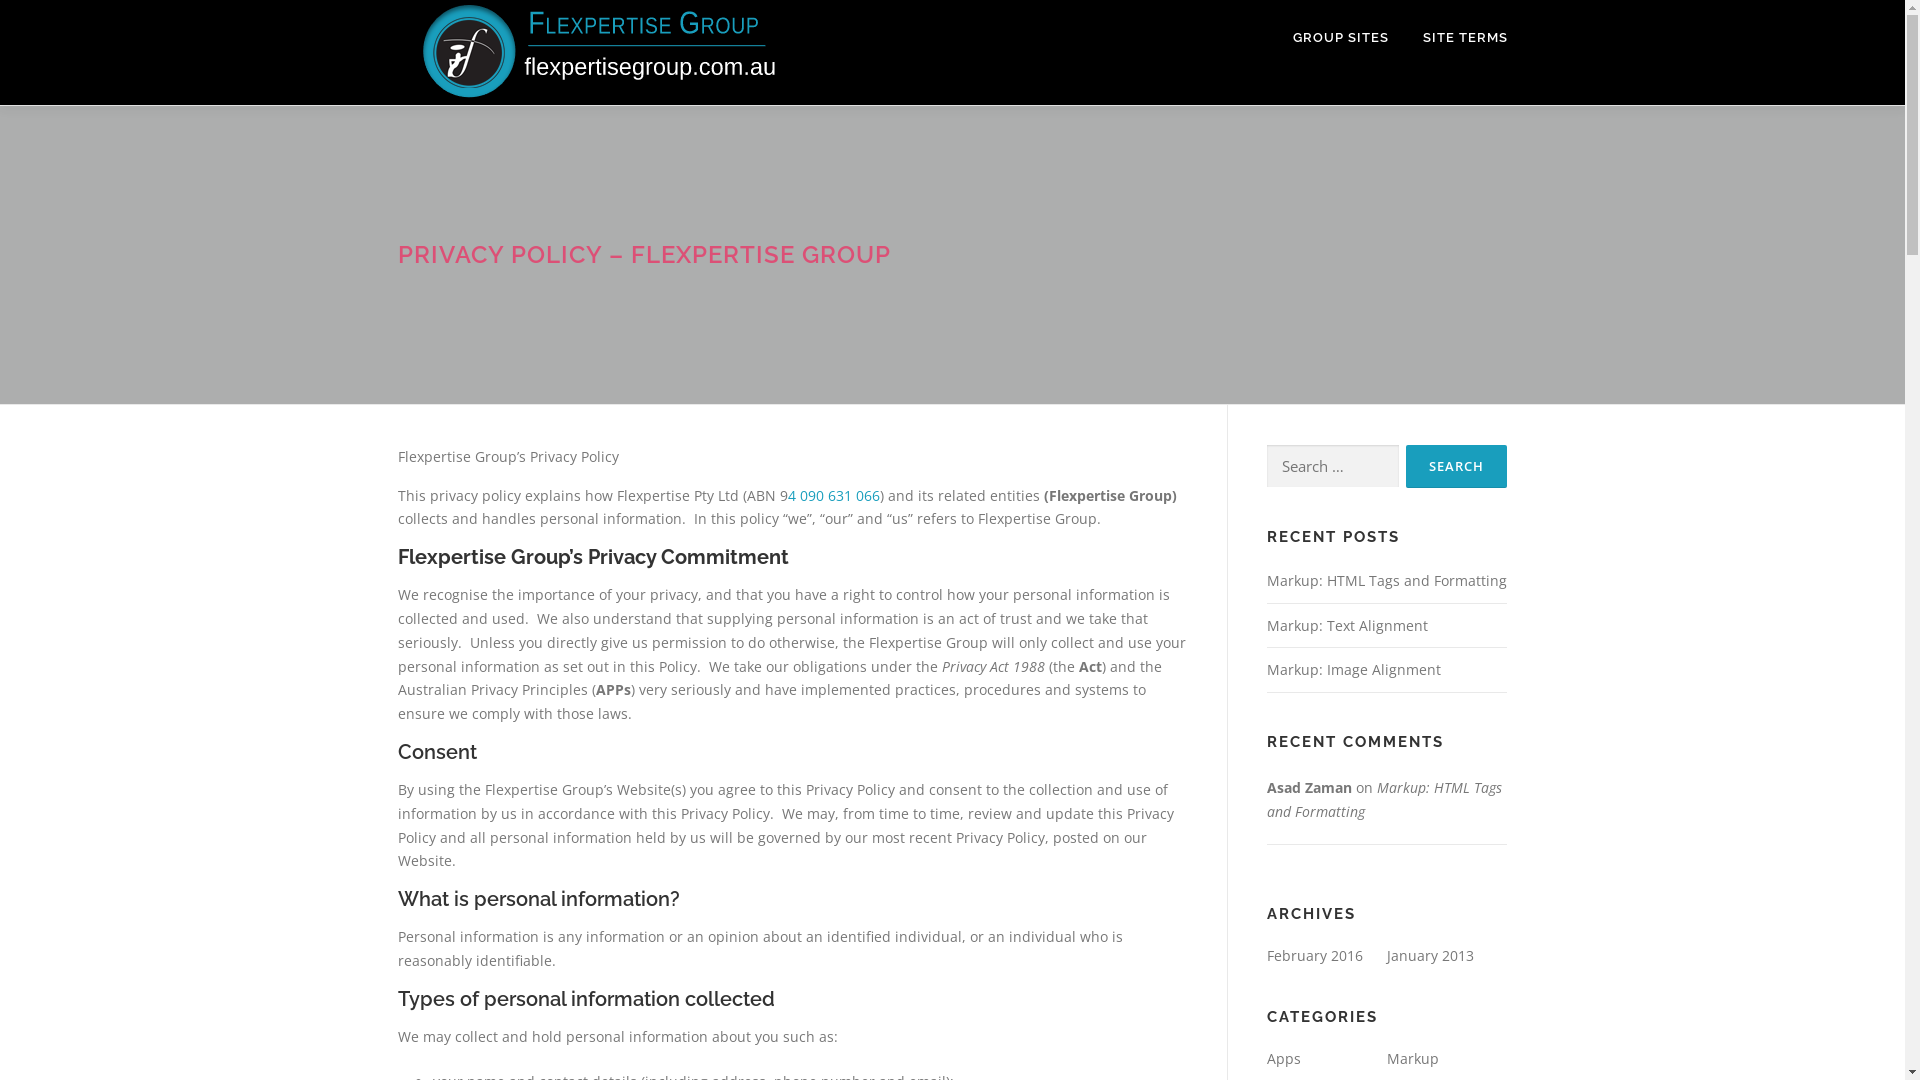  Describe the element at coordinates (1308, 788) in the screenshot. I see `Asad Zaman` at that location.